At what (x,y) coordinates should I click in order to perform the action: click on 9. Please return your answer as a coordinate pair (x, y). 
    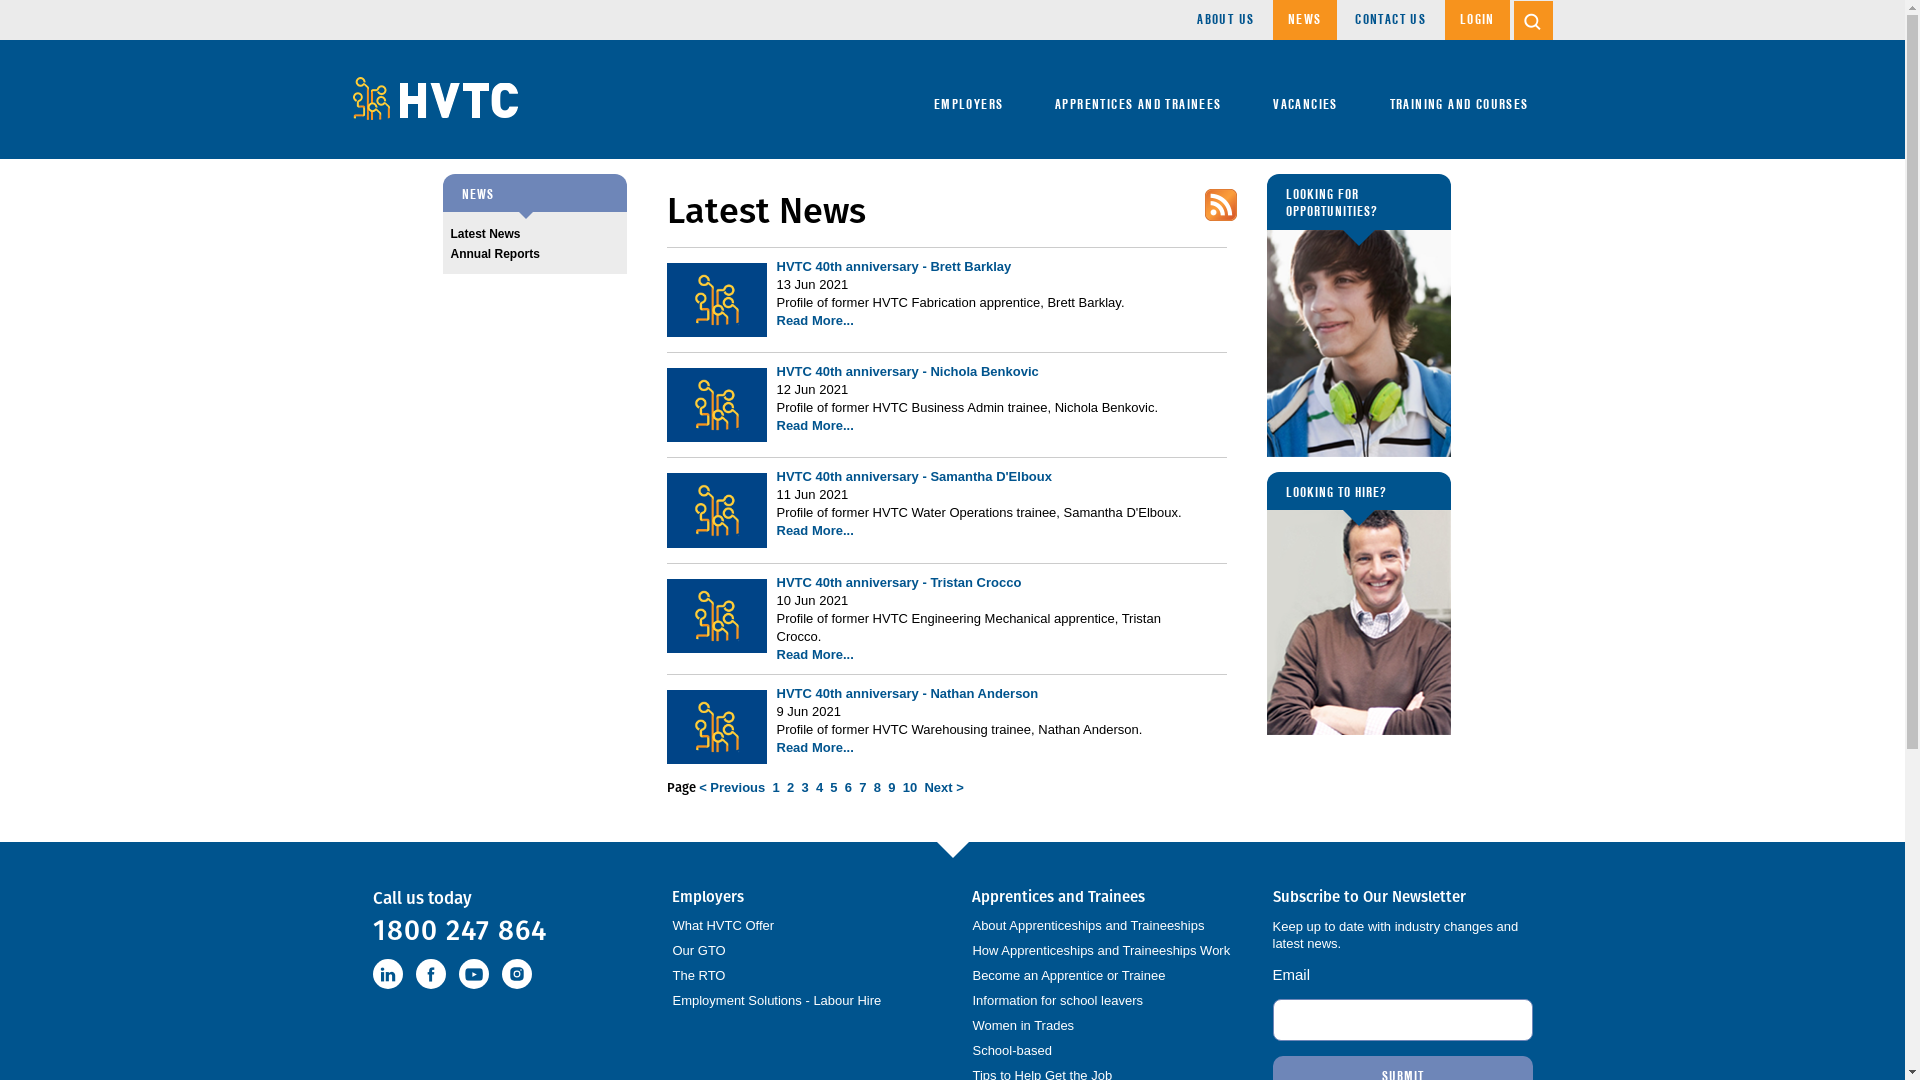
    Looking at the image, I should click on (892, 788).